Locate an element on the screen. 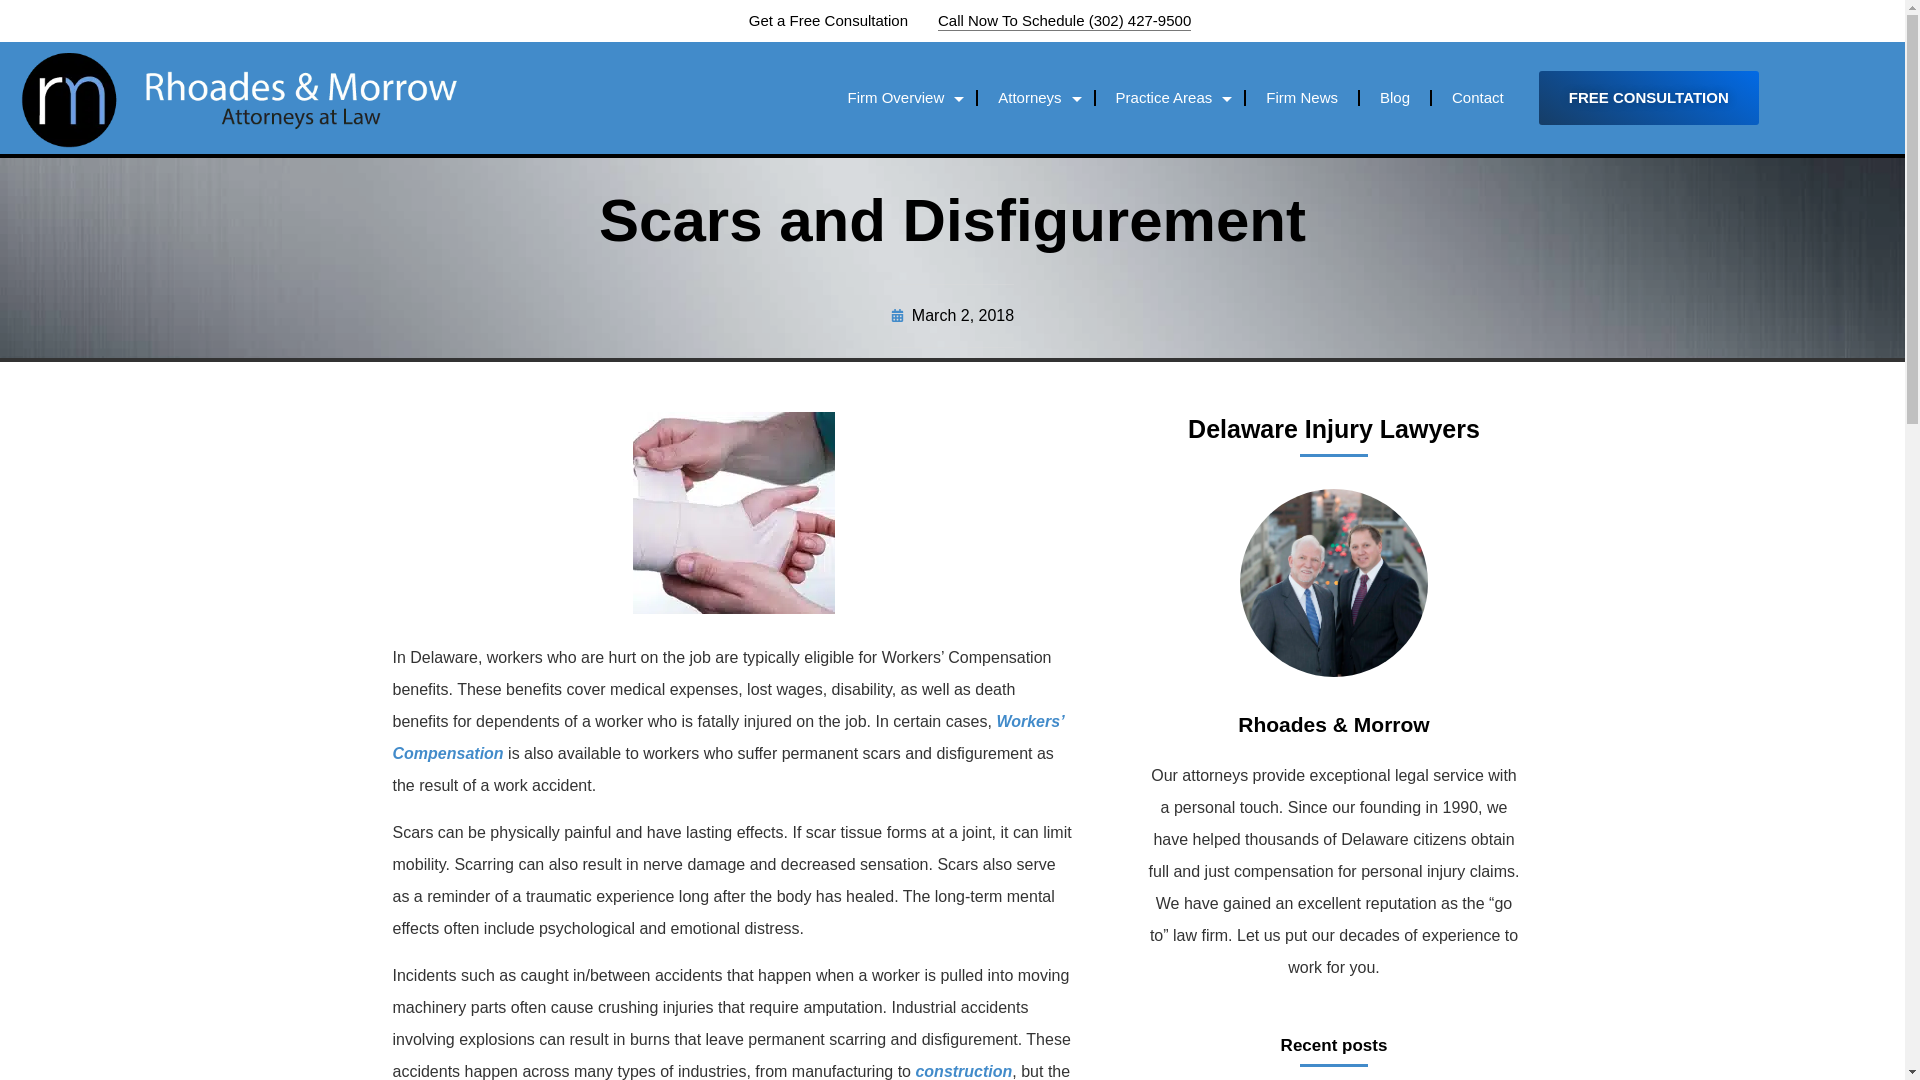 The height and width of the screenshot is (1080, 1920). Attorneys is located at coordinates (1034, 97).